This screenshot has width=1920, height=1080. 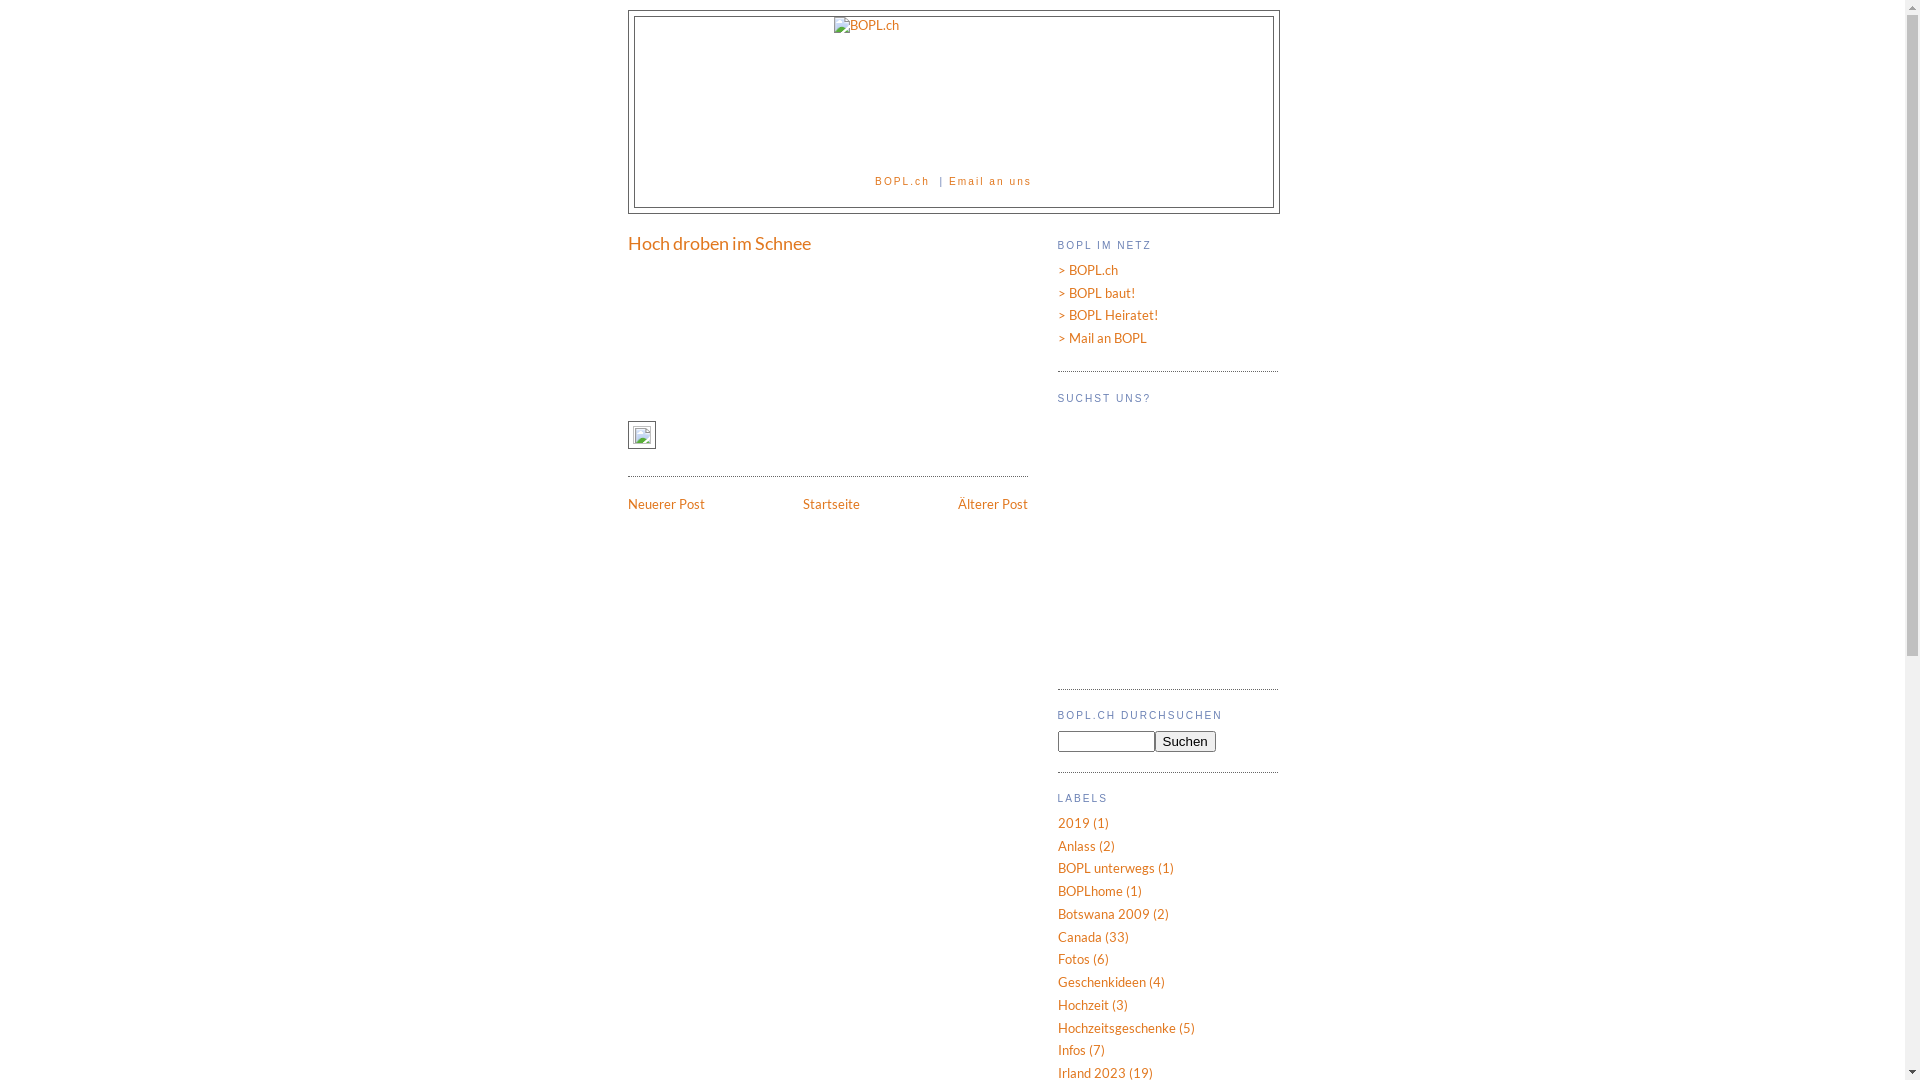 I want to click on Geschenkideen, so click(x=1102, y=982).